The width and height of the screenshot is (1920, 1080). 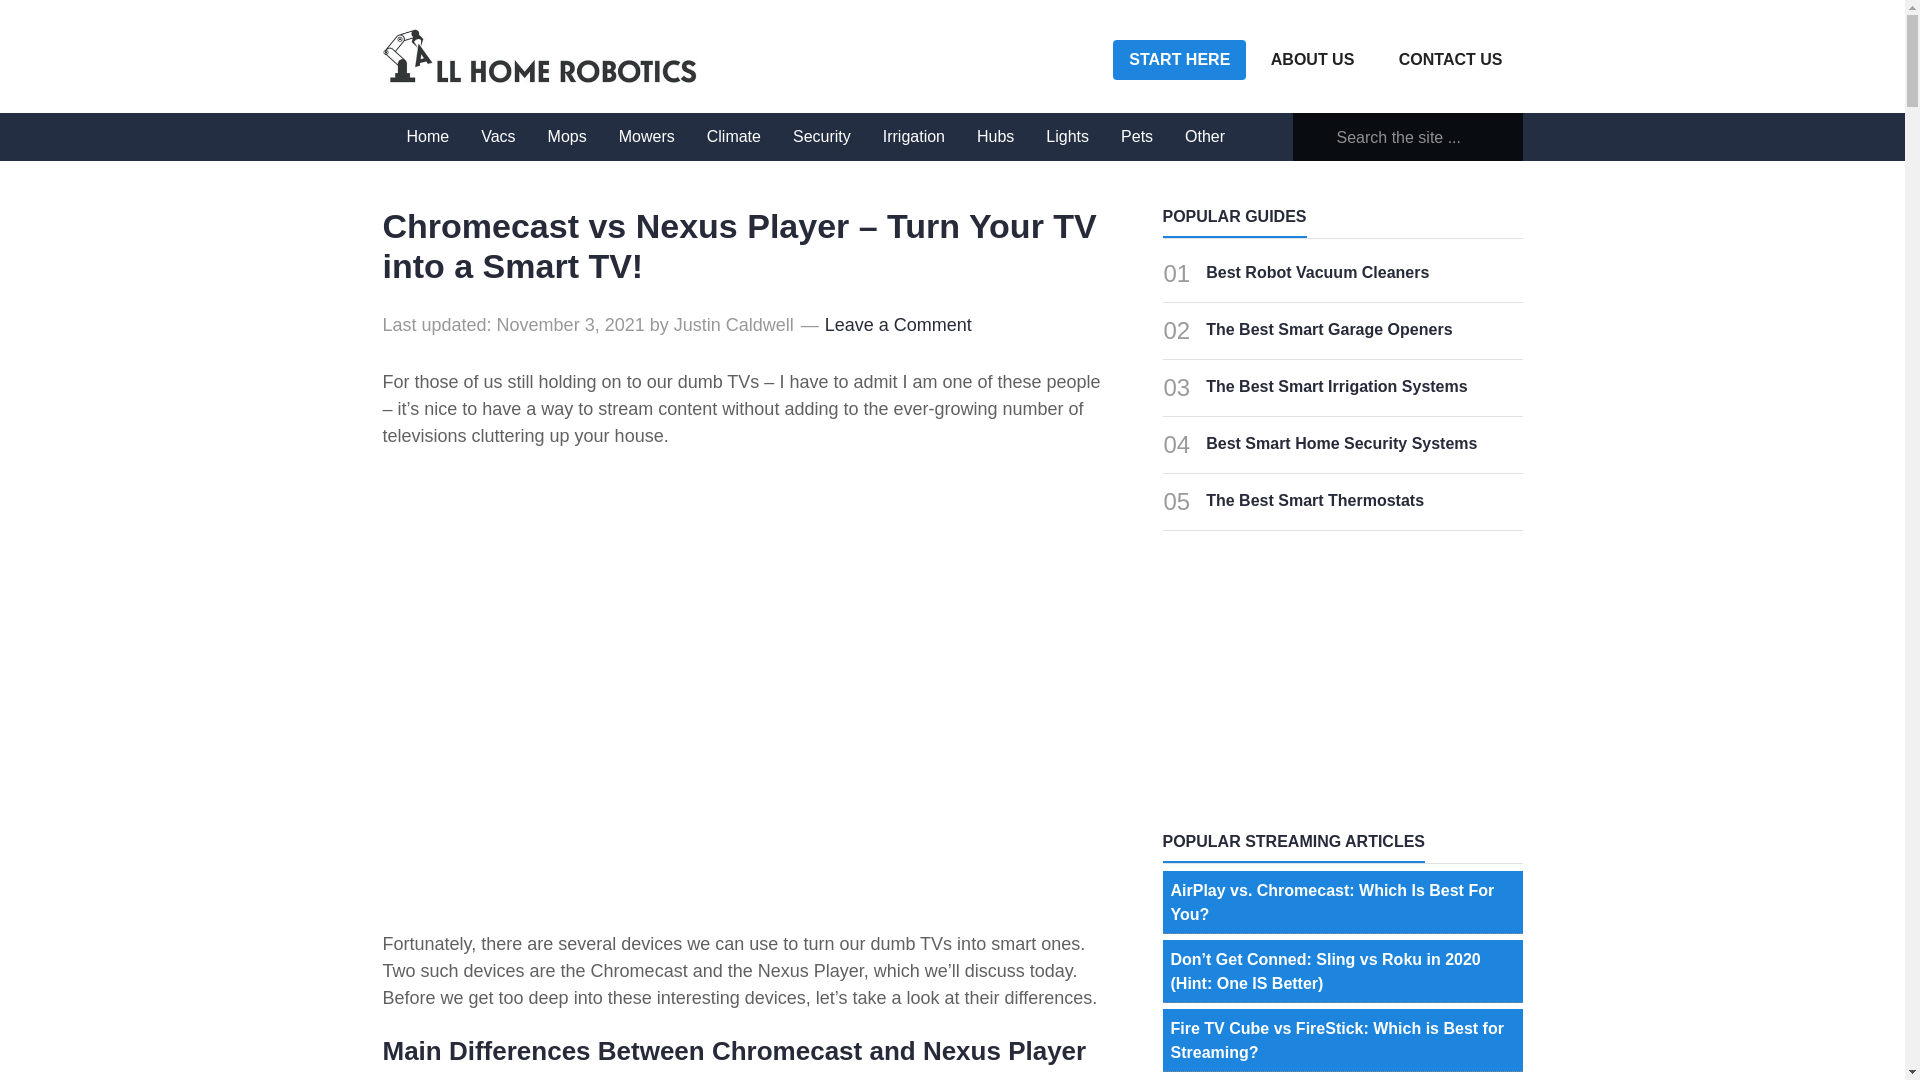 I want to click on START HERE, so click(x=1180, y=59).